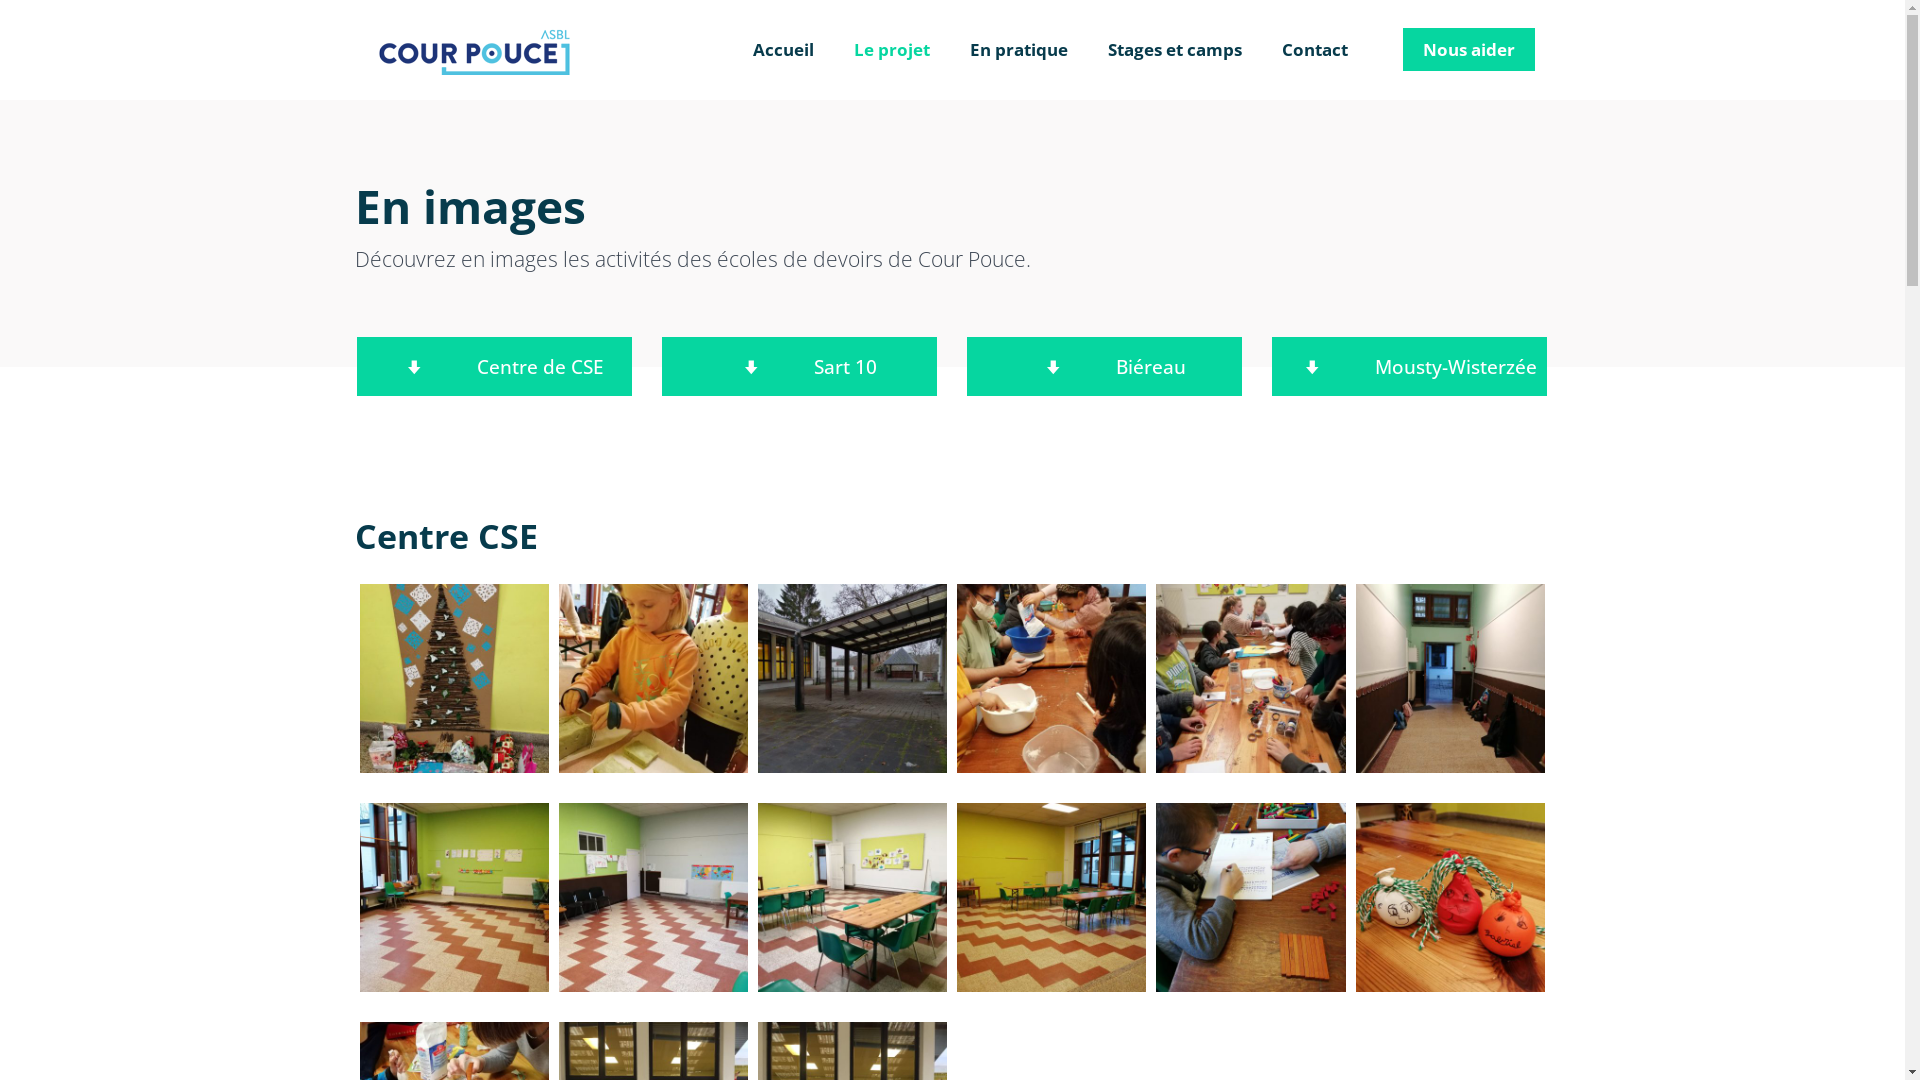 The height and width of the screenshot is (1080, 1920). Describe the element at coordinates (1469, 50) in the screenshot. I see `Nous aider` at that location.